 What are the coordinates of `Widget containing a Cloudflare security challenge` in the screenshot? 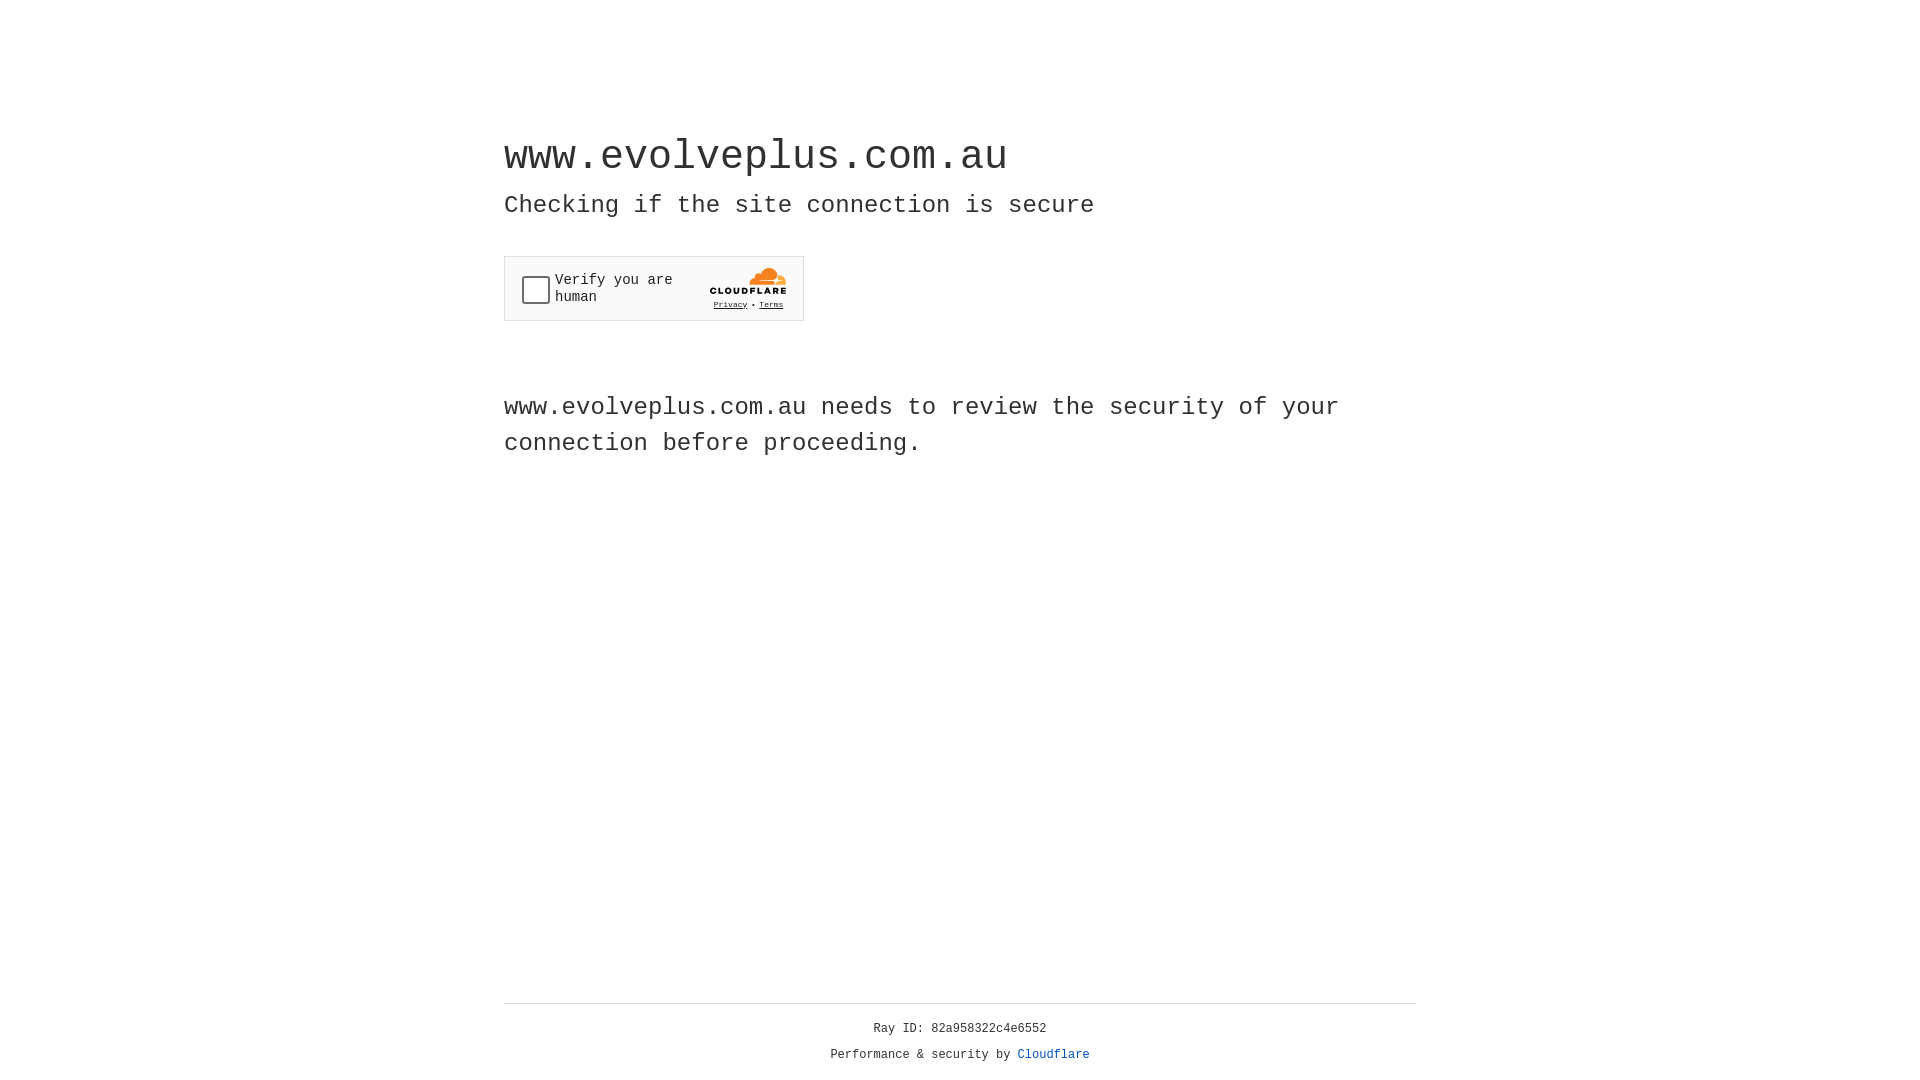 It's located at (654, 288).